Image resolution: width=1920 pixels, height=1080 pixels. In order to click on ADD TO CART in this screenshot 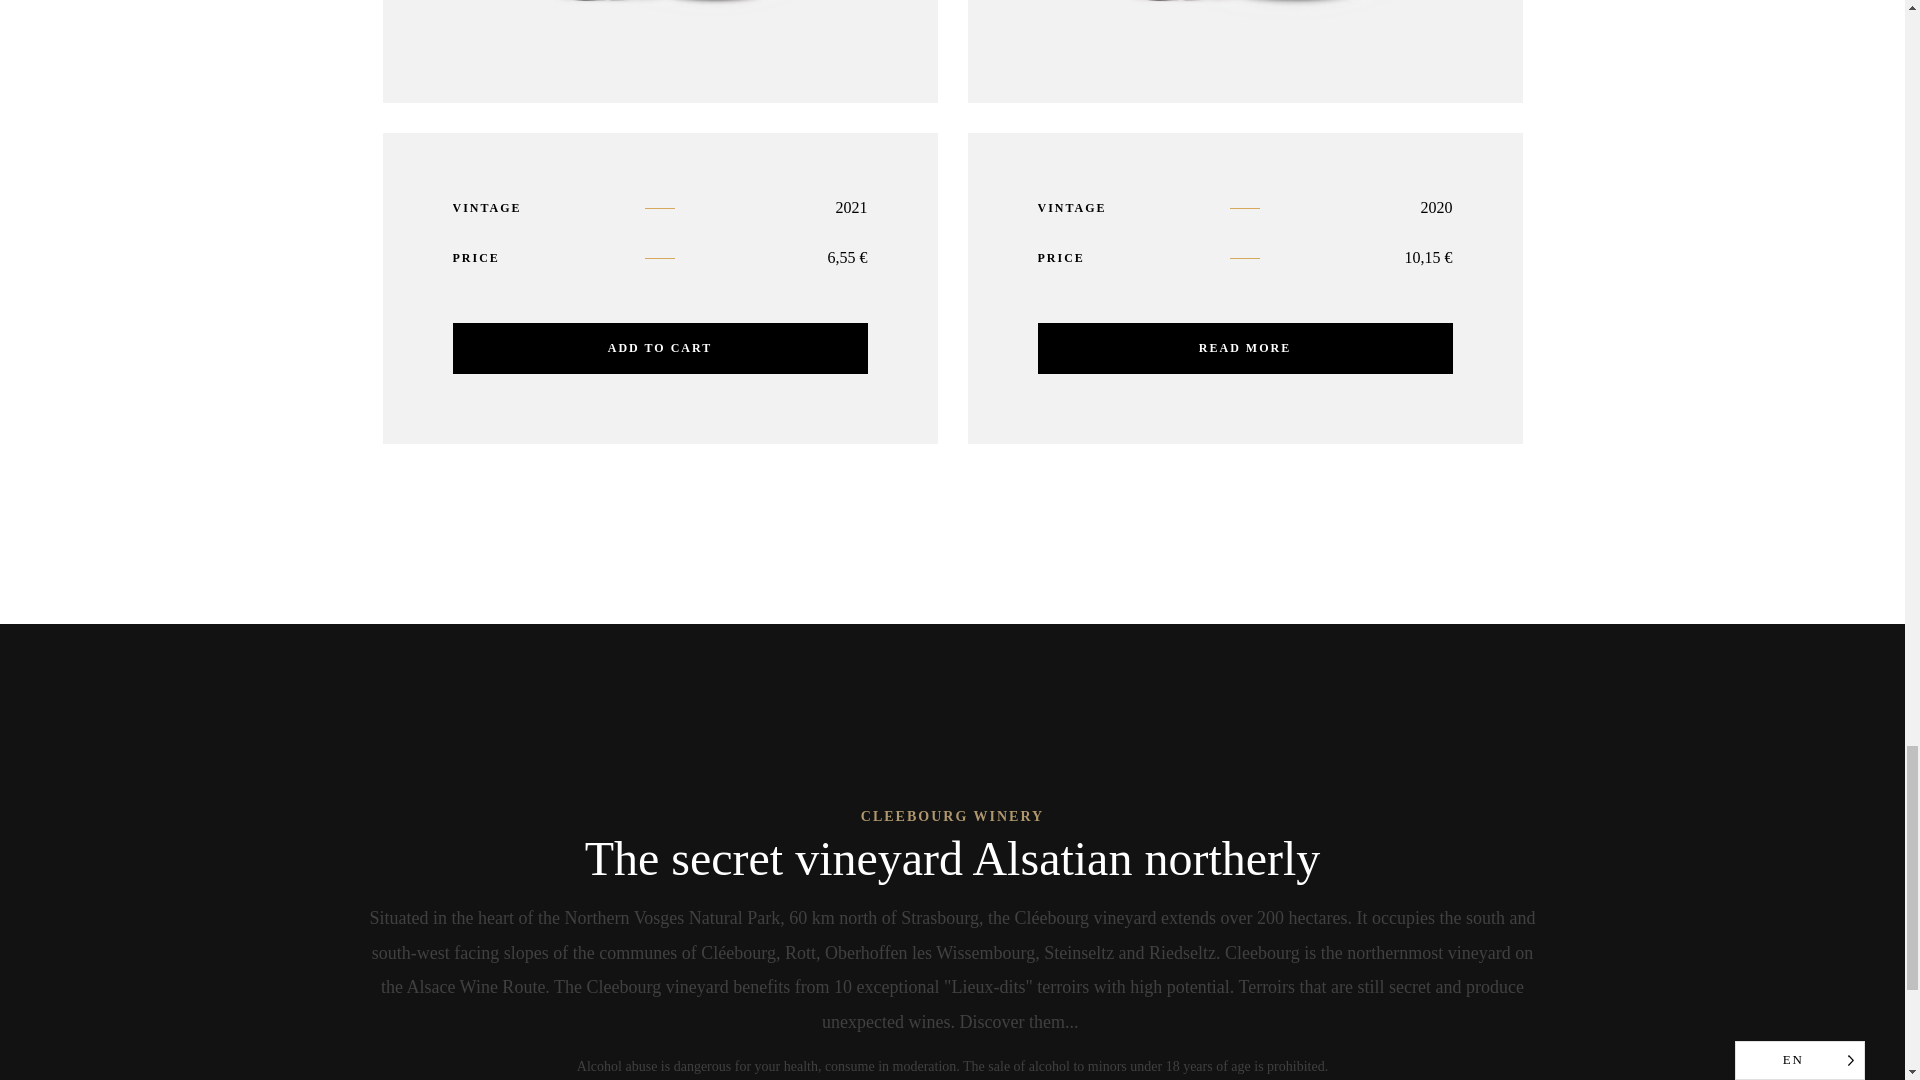, I will do `click(659, 51)`.